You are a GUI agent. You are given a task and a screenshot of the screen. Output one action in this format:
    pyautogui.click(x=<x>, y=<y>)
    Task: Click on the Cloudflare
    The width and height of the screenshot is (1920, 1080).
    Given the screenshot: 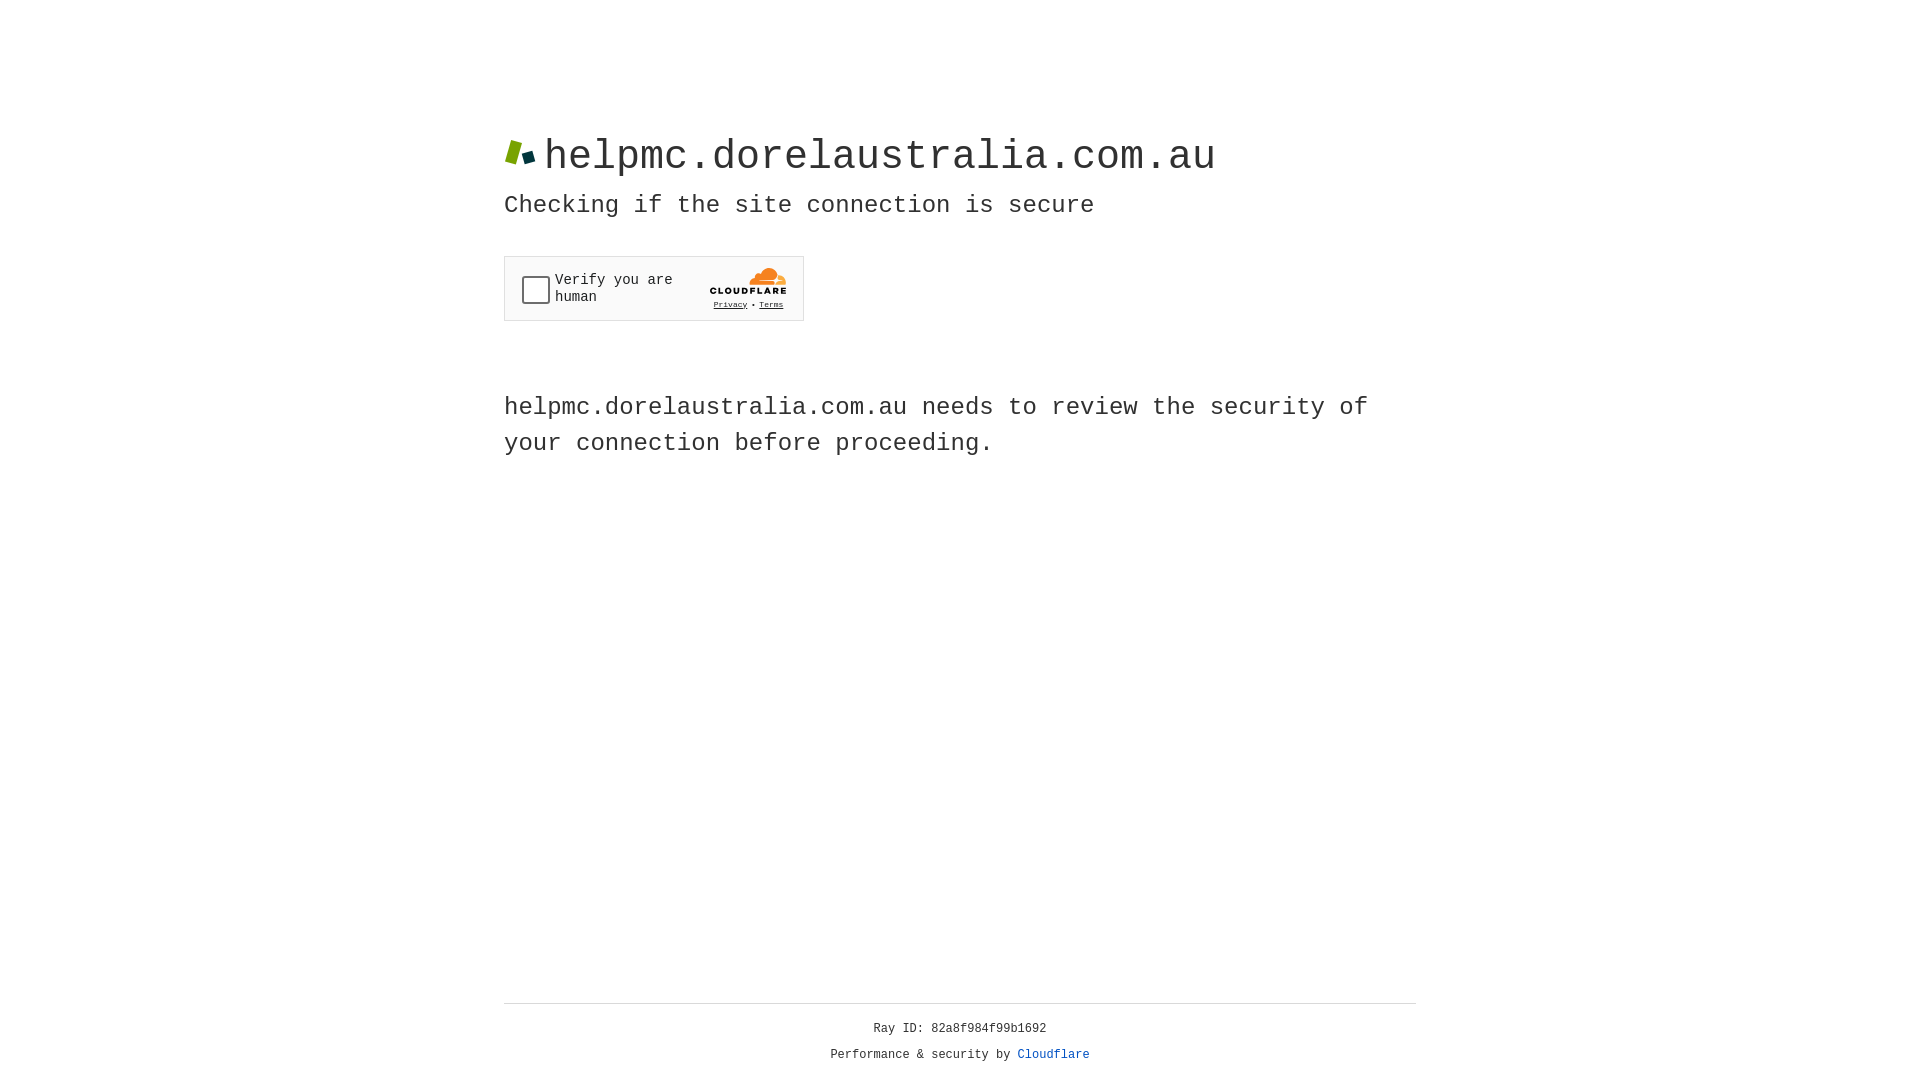 What is the action you would take?
    pyautogui.click(x=1054, y=1055)
    